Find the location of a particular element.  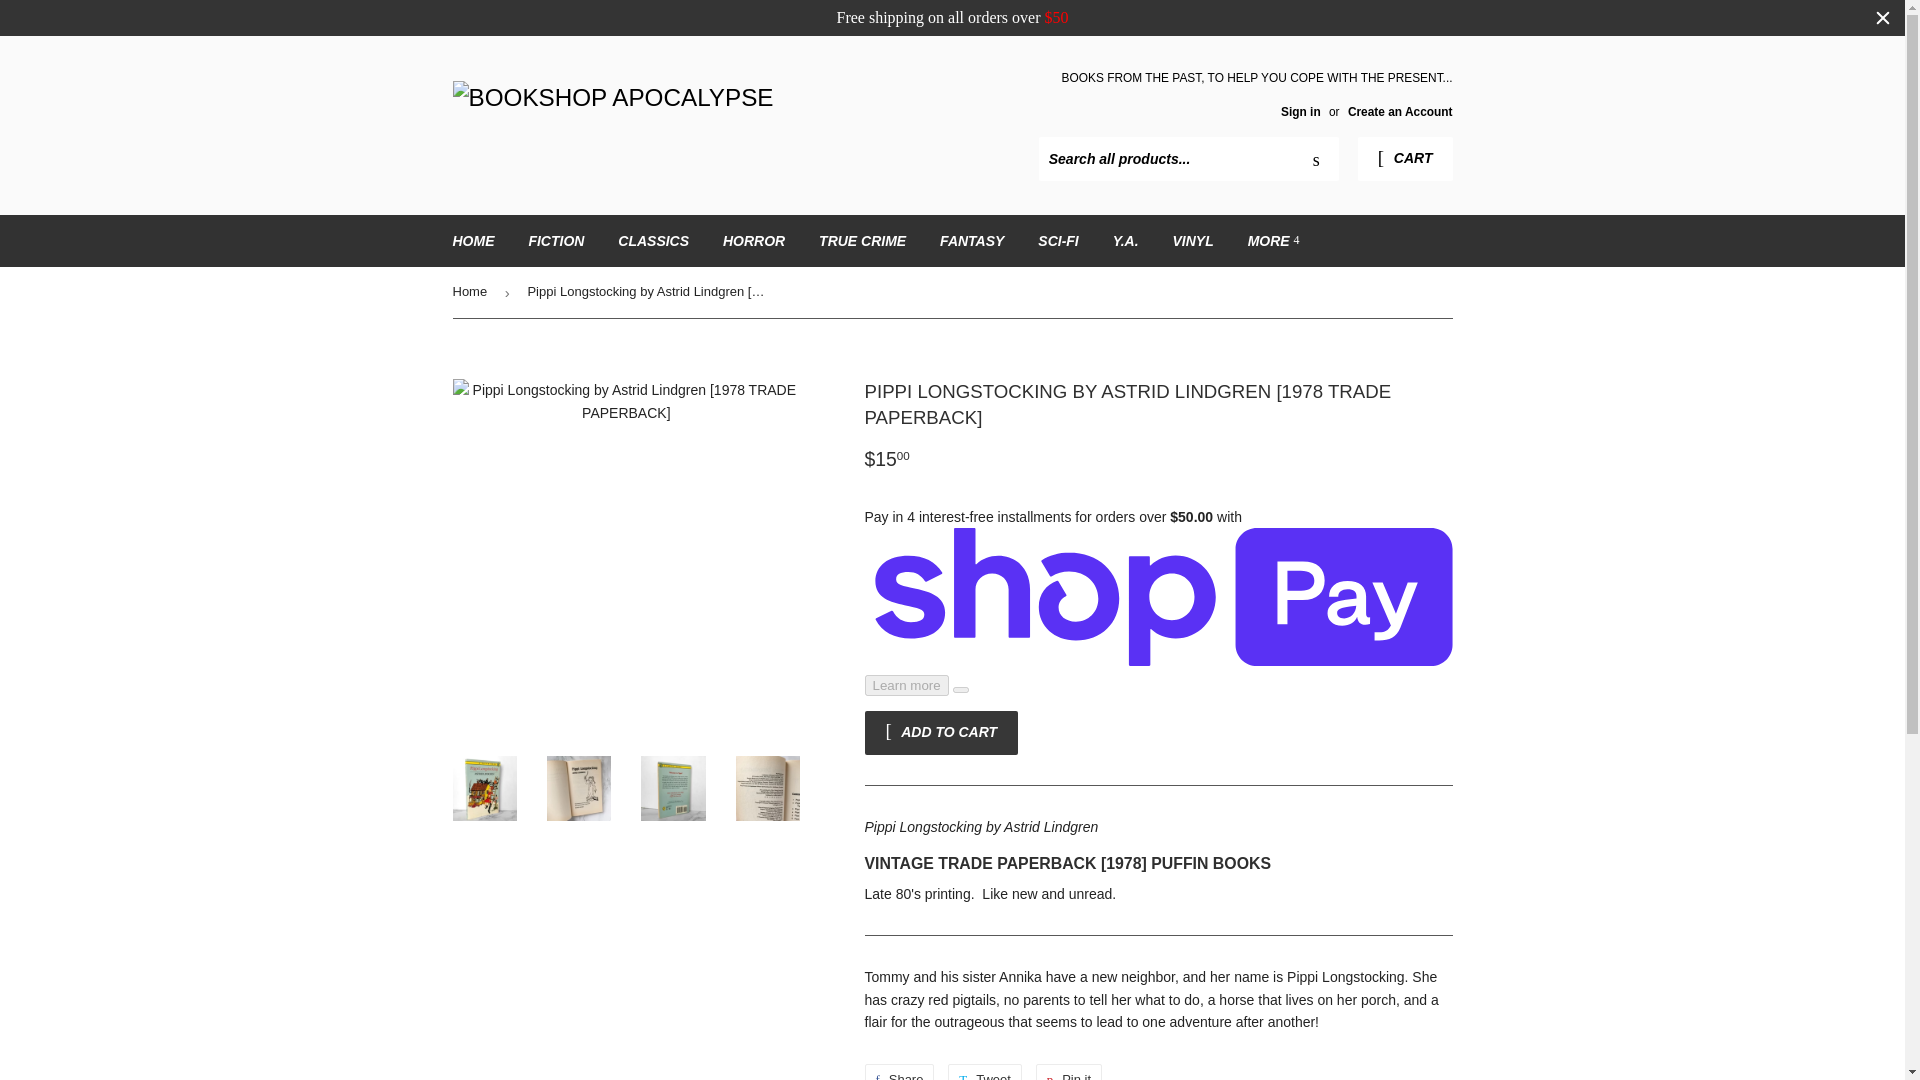

FICTION is located at coordinates (556, 240).